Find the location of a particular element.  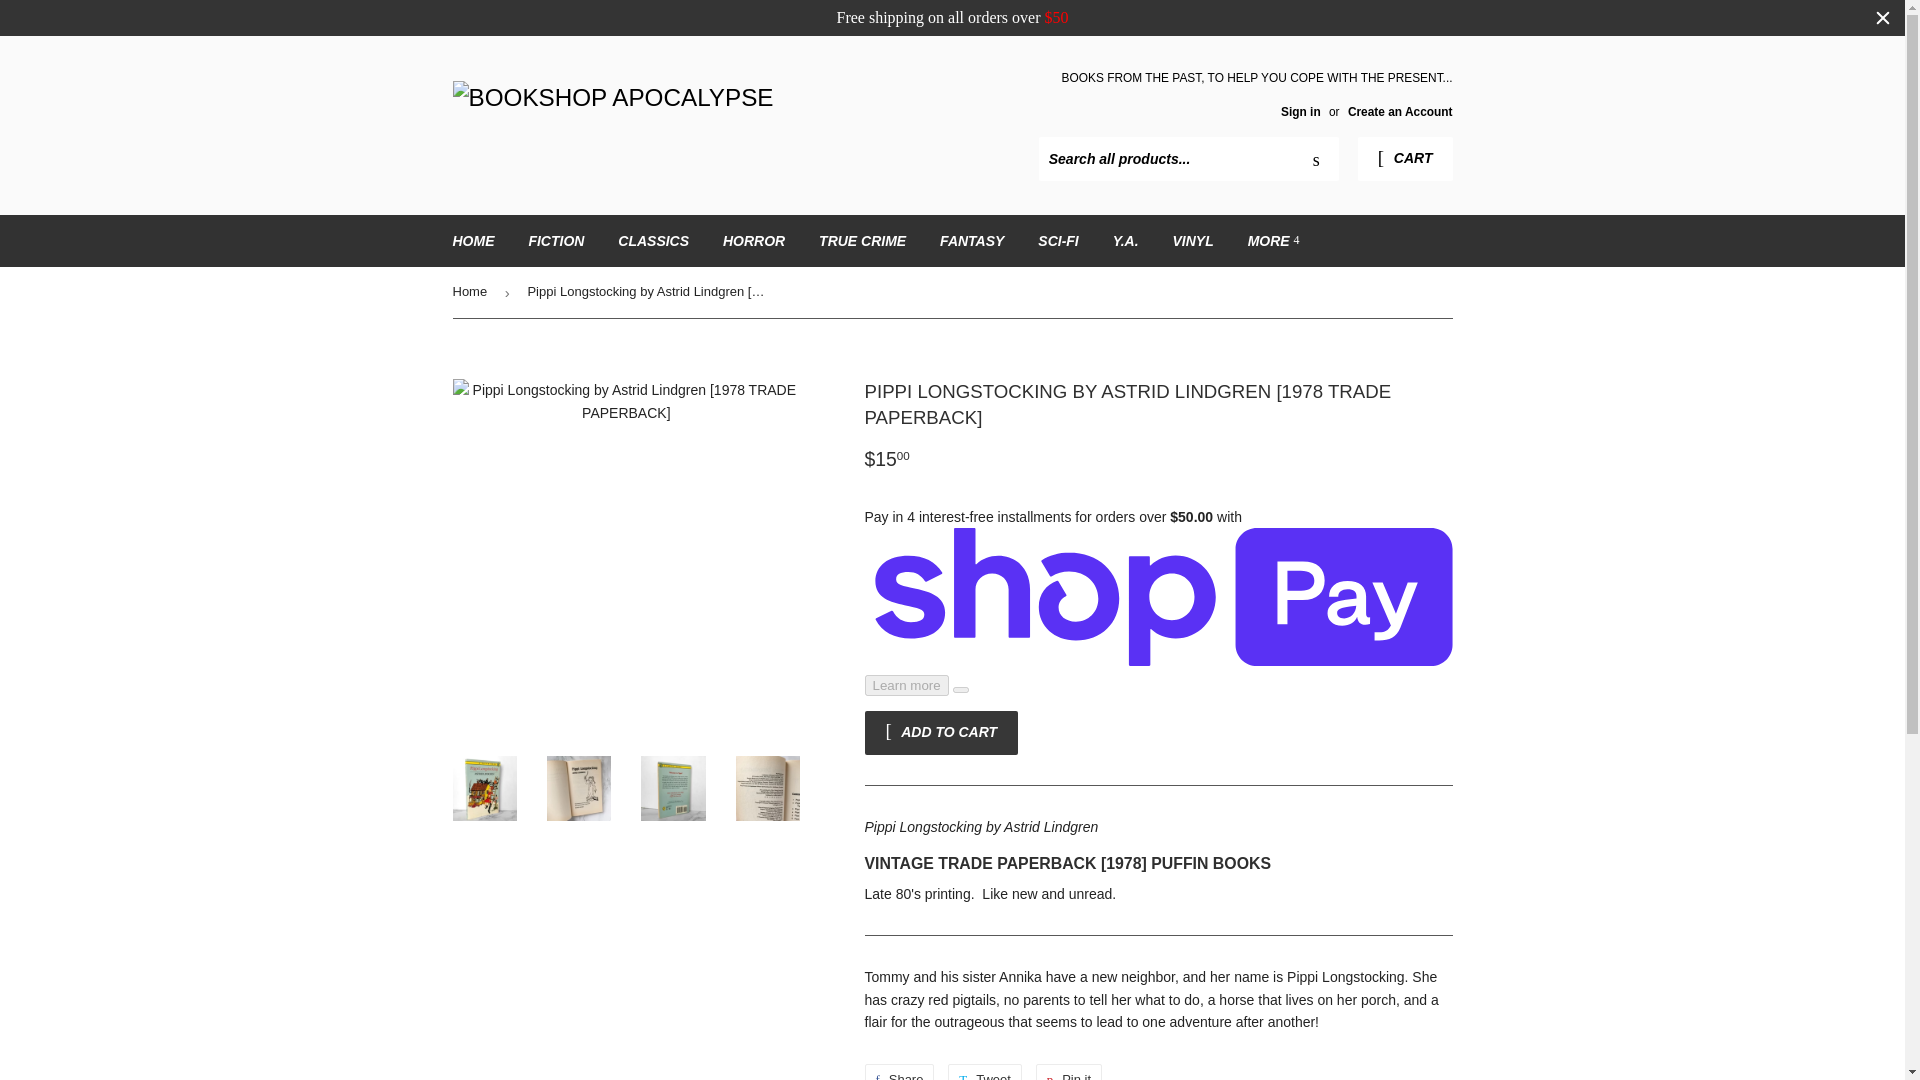

FICTION is located at coordinates (556, 240).